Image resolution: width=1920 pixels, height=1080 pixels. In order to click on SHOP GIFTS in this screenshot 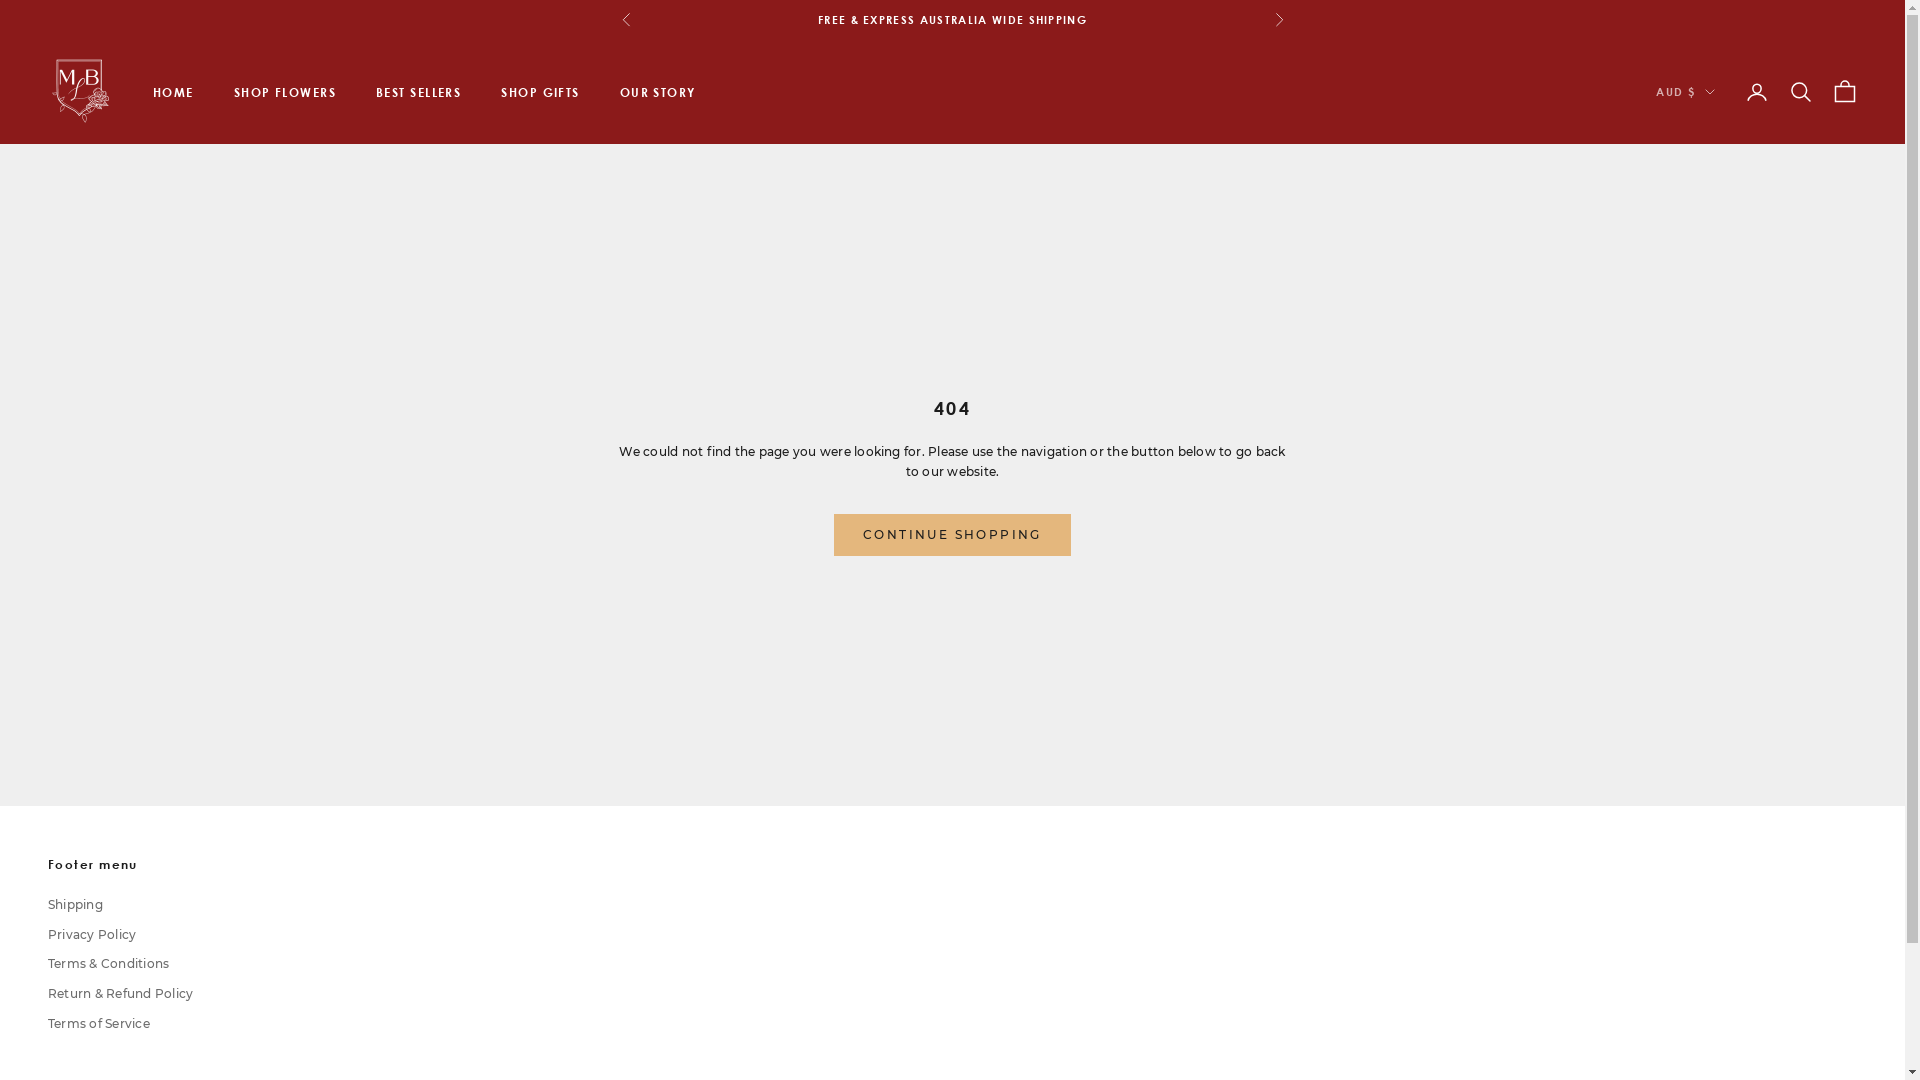, I will do `click(540, 92)`.